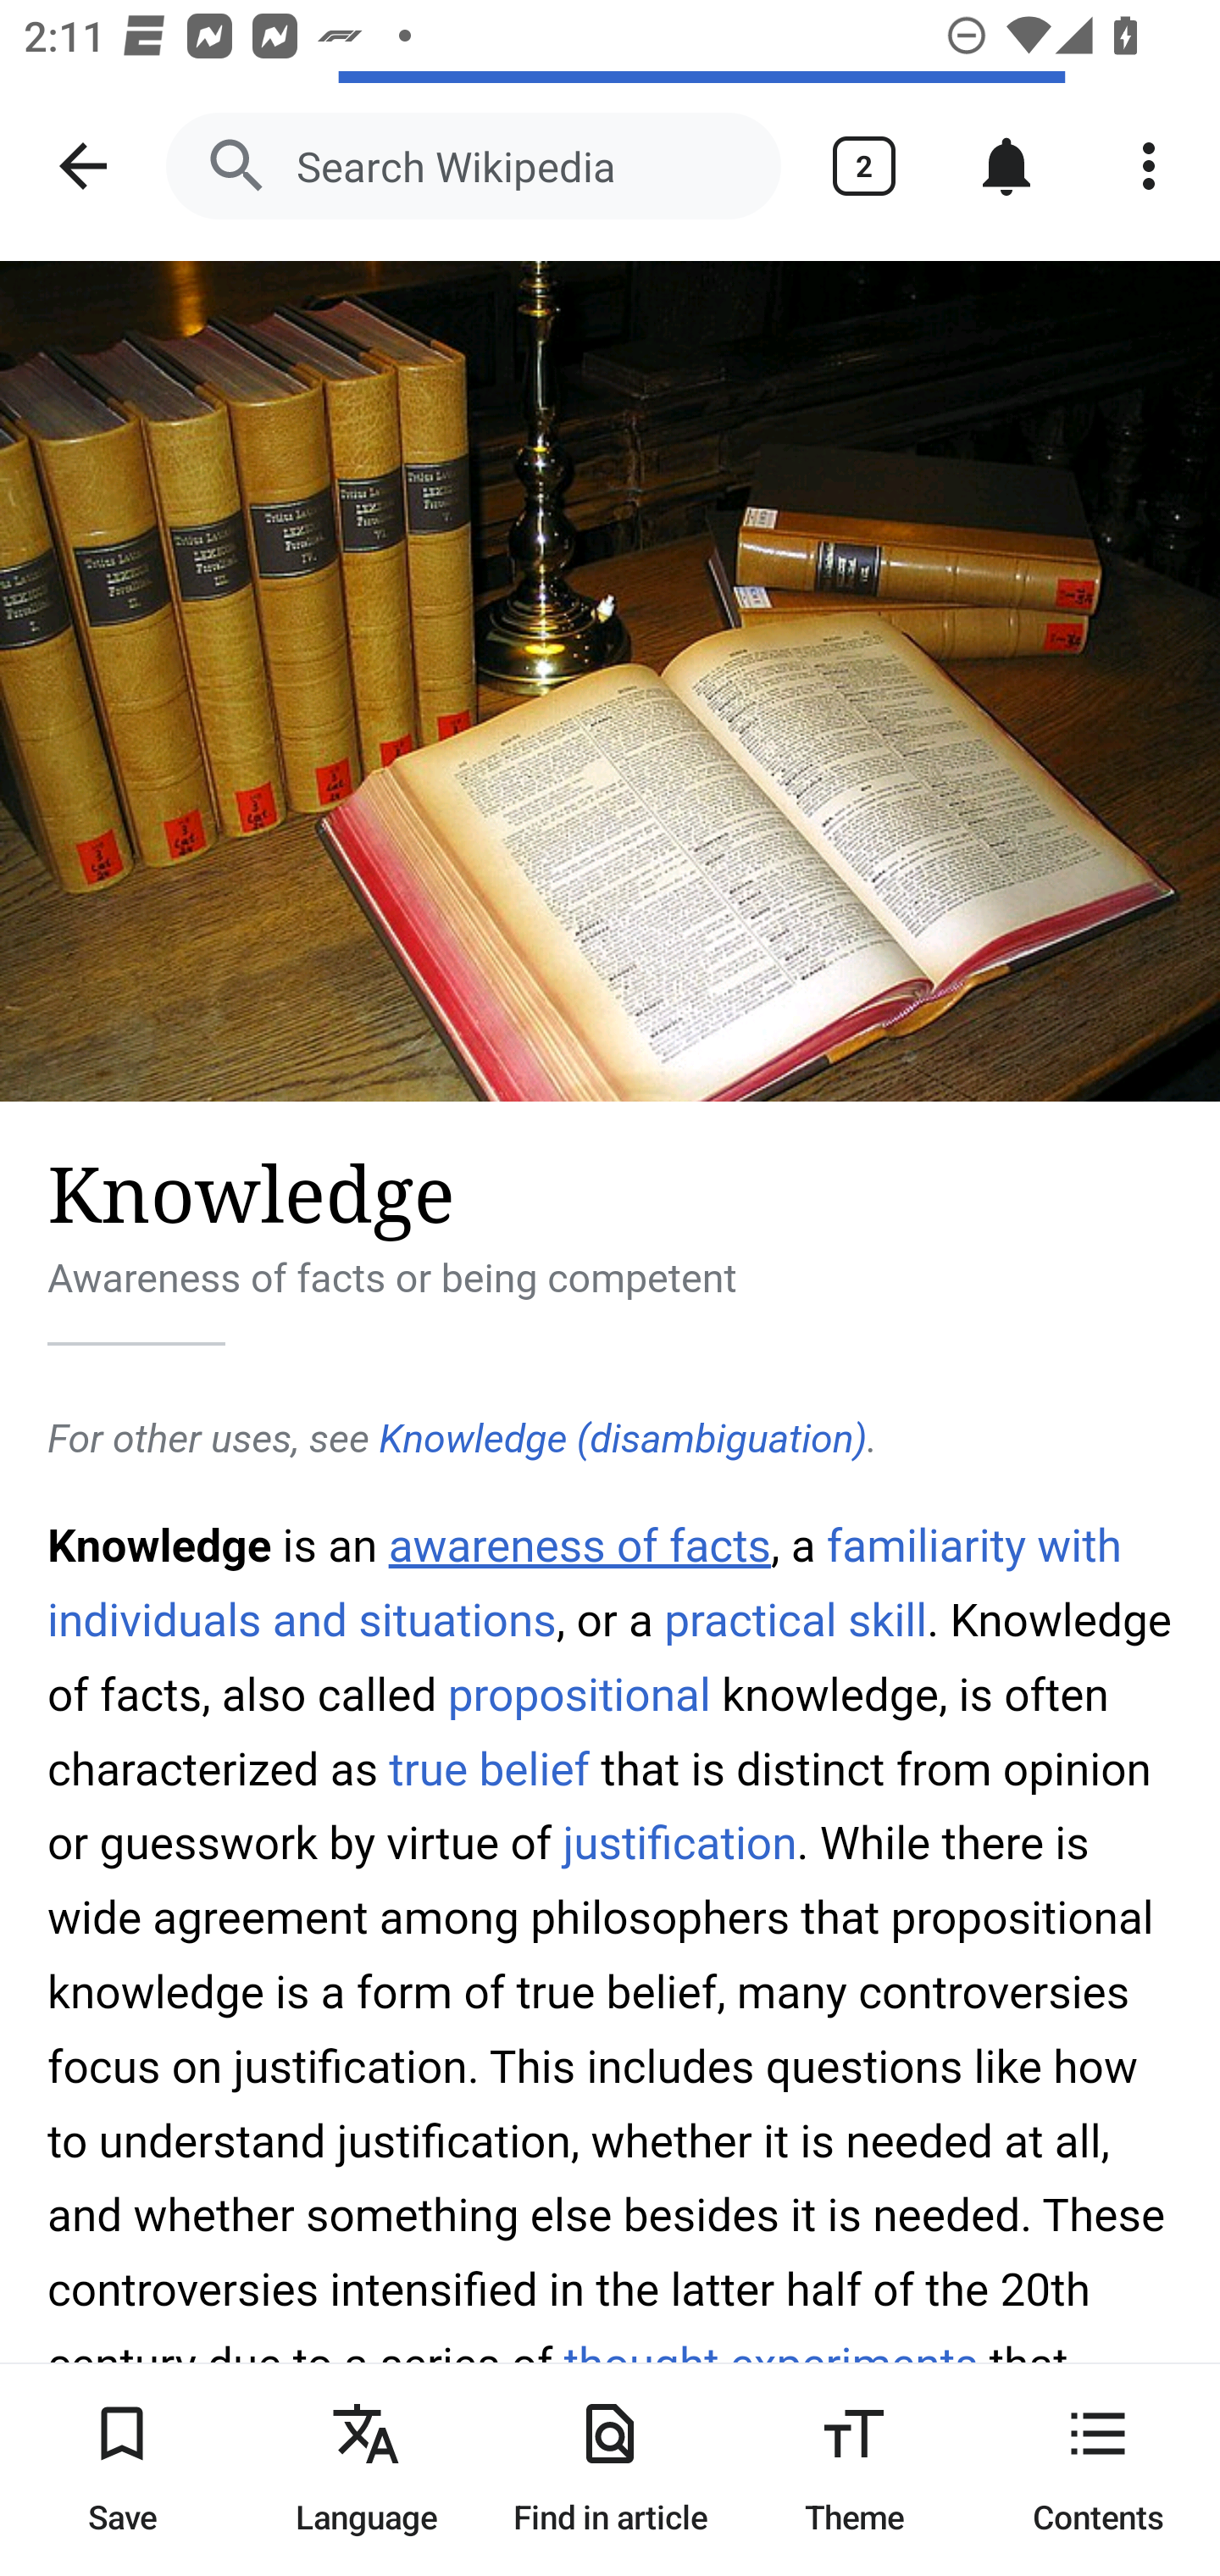 This screenshot has height=2576, width=1220. What do you see at coordinates (473, 166) in the screenshot?
I see `Search Wikipedia` at bounding box center [473, 166].